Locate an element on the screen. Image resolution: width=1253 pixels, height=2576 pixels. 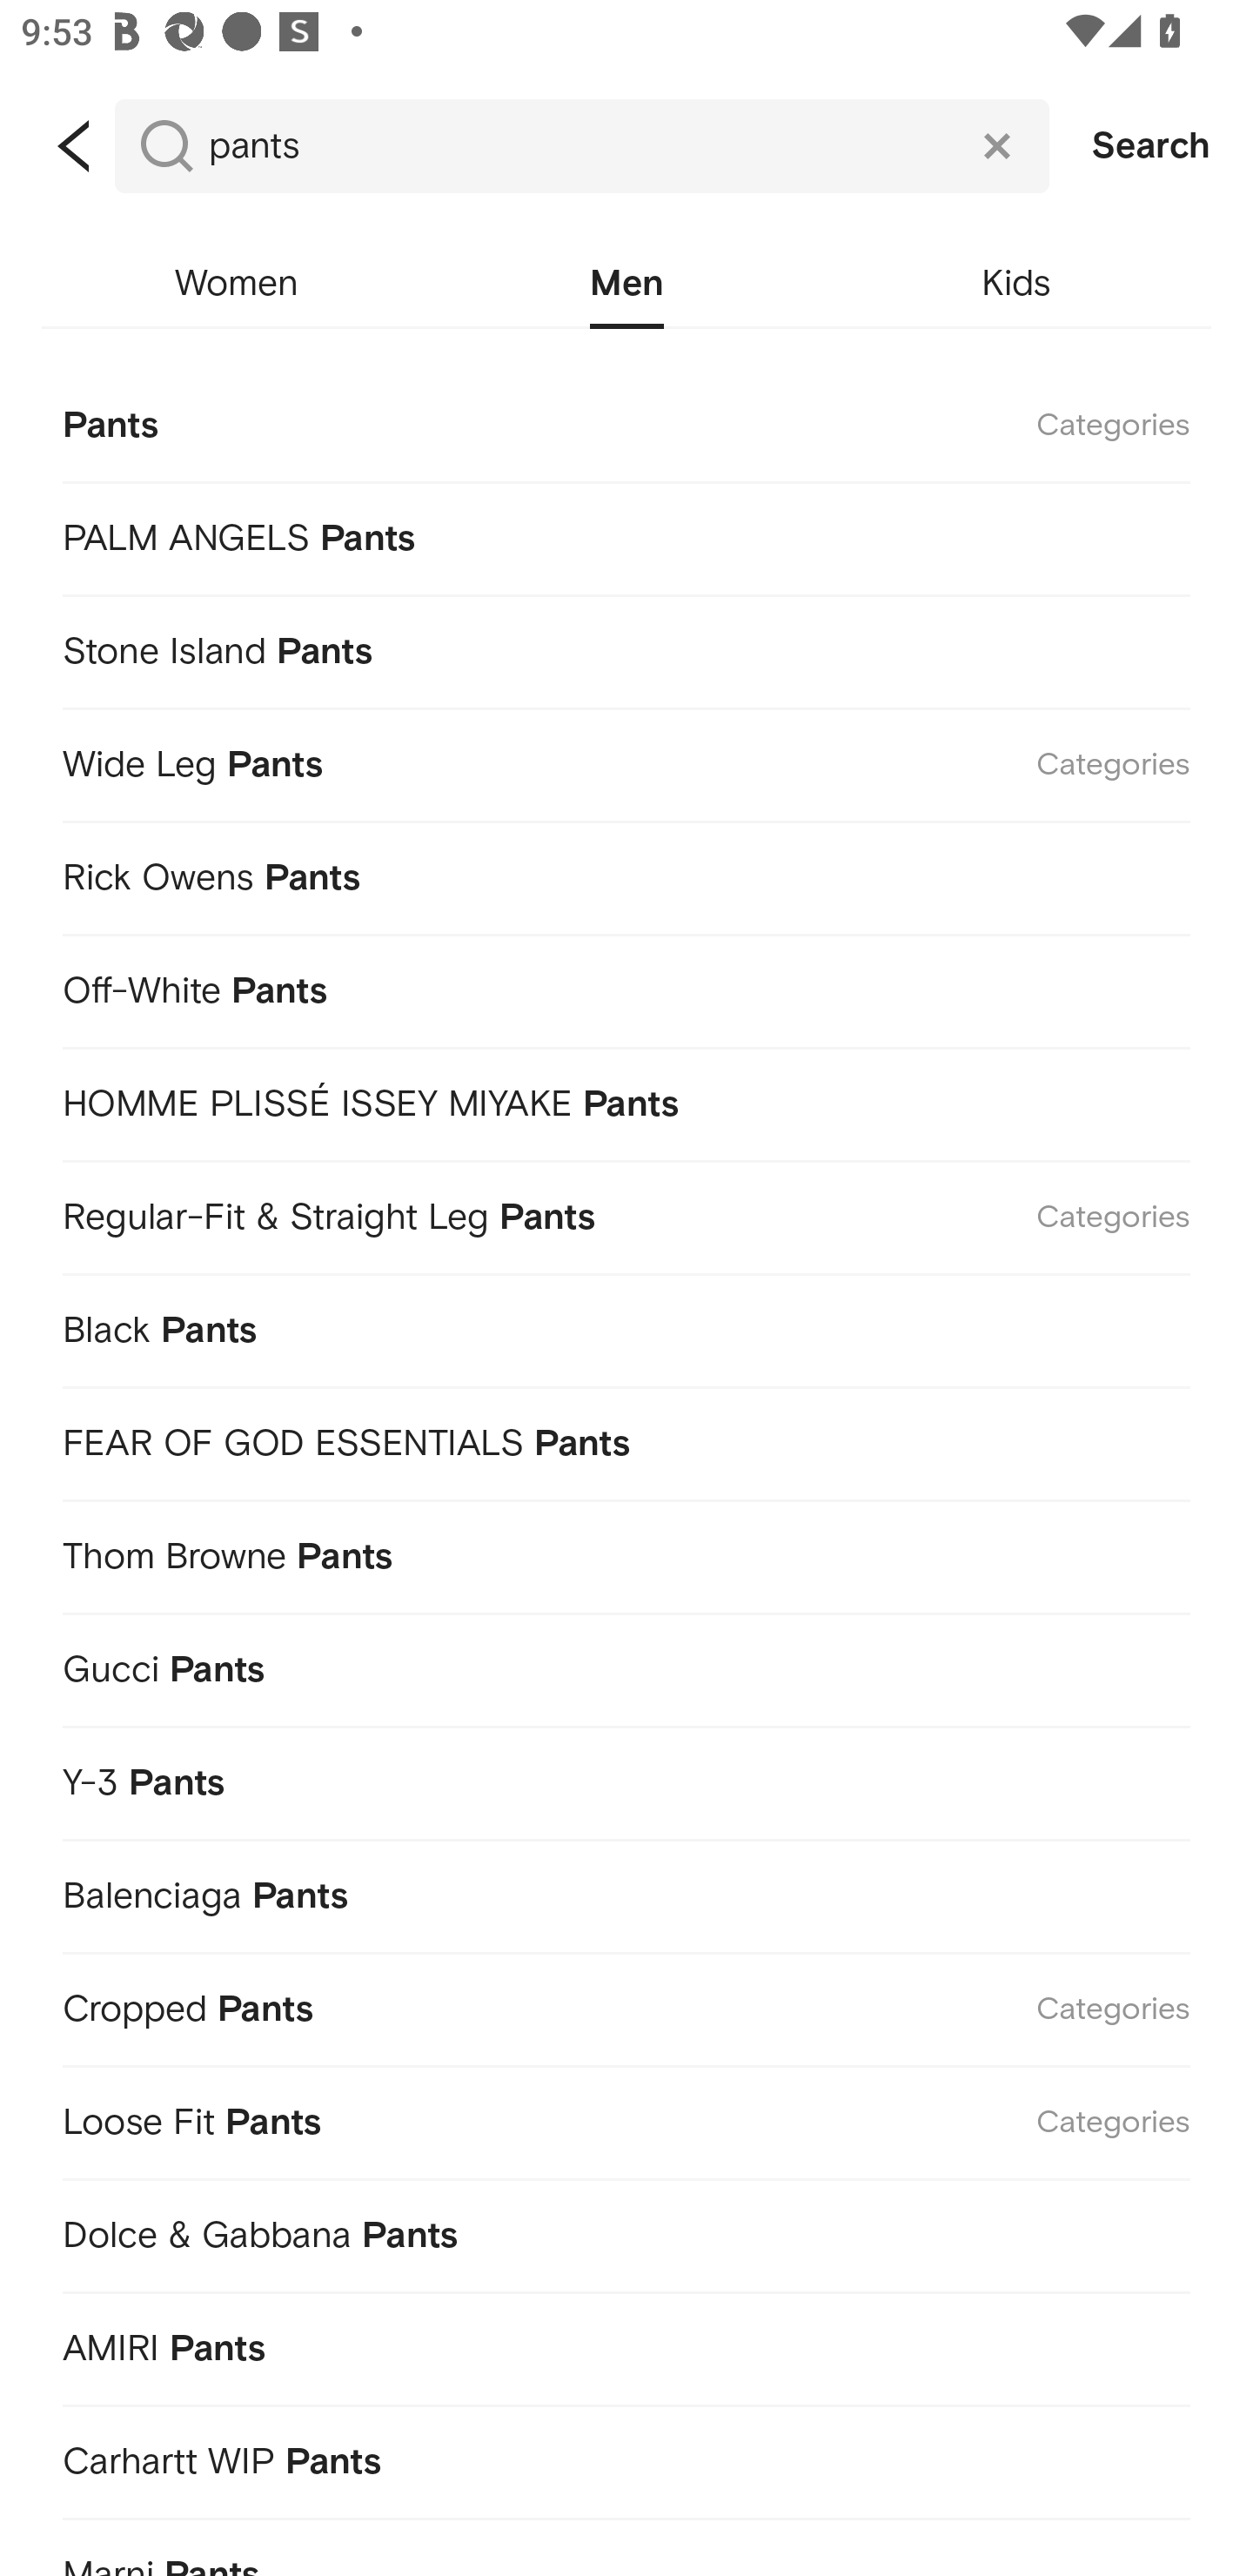
Loose Fit Pants Categories is located at coordinates (626, 2117).